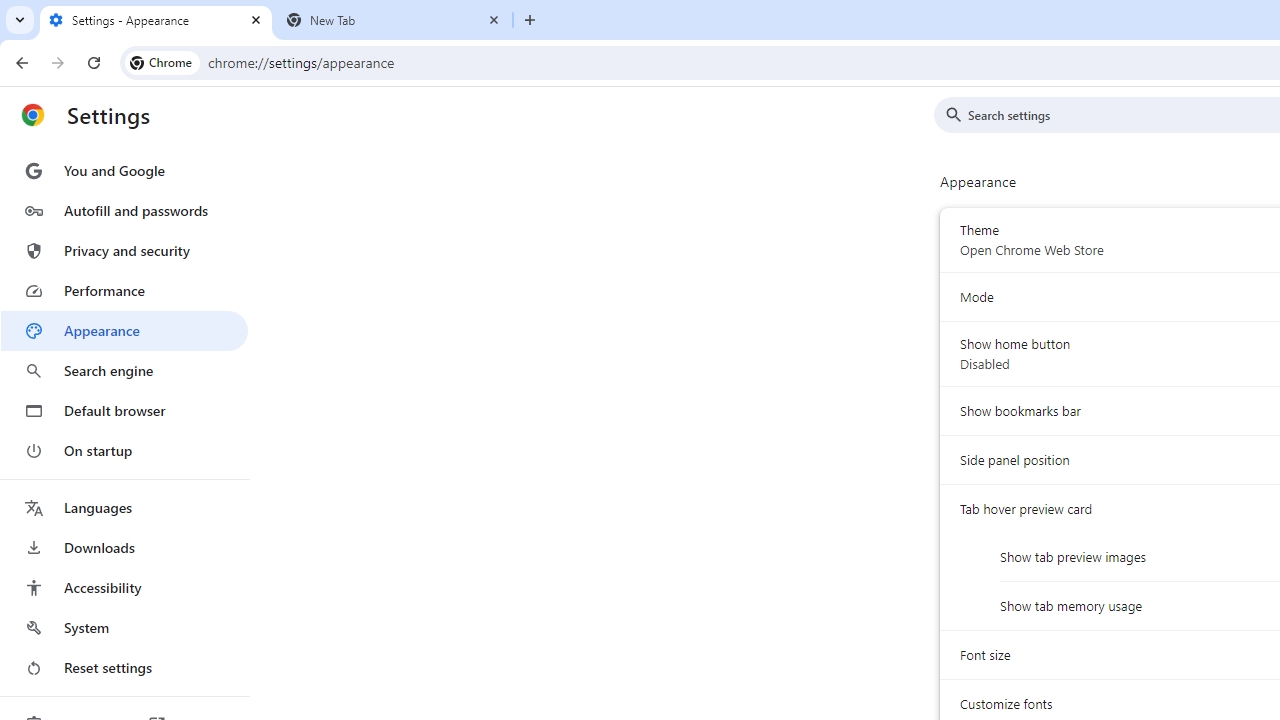 This screenshot has width=1280, height=720. Describe the element at coordinates (124, 250) in the screenshot. I see `Privacy and security` at that location.